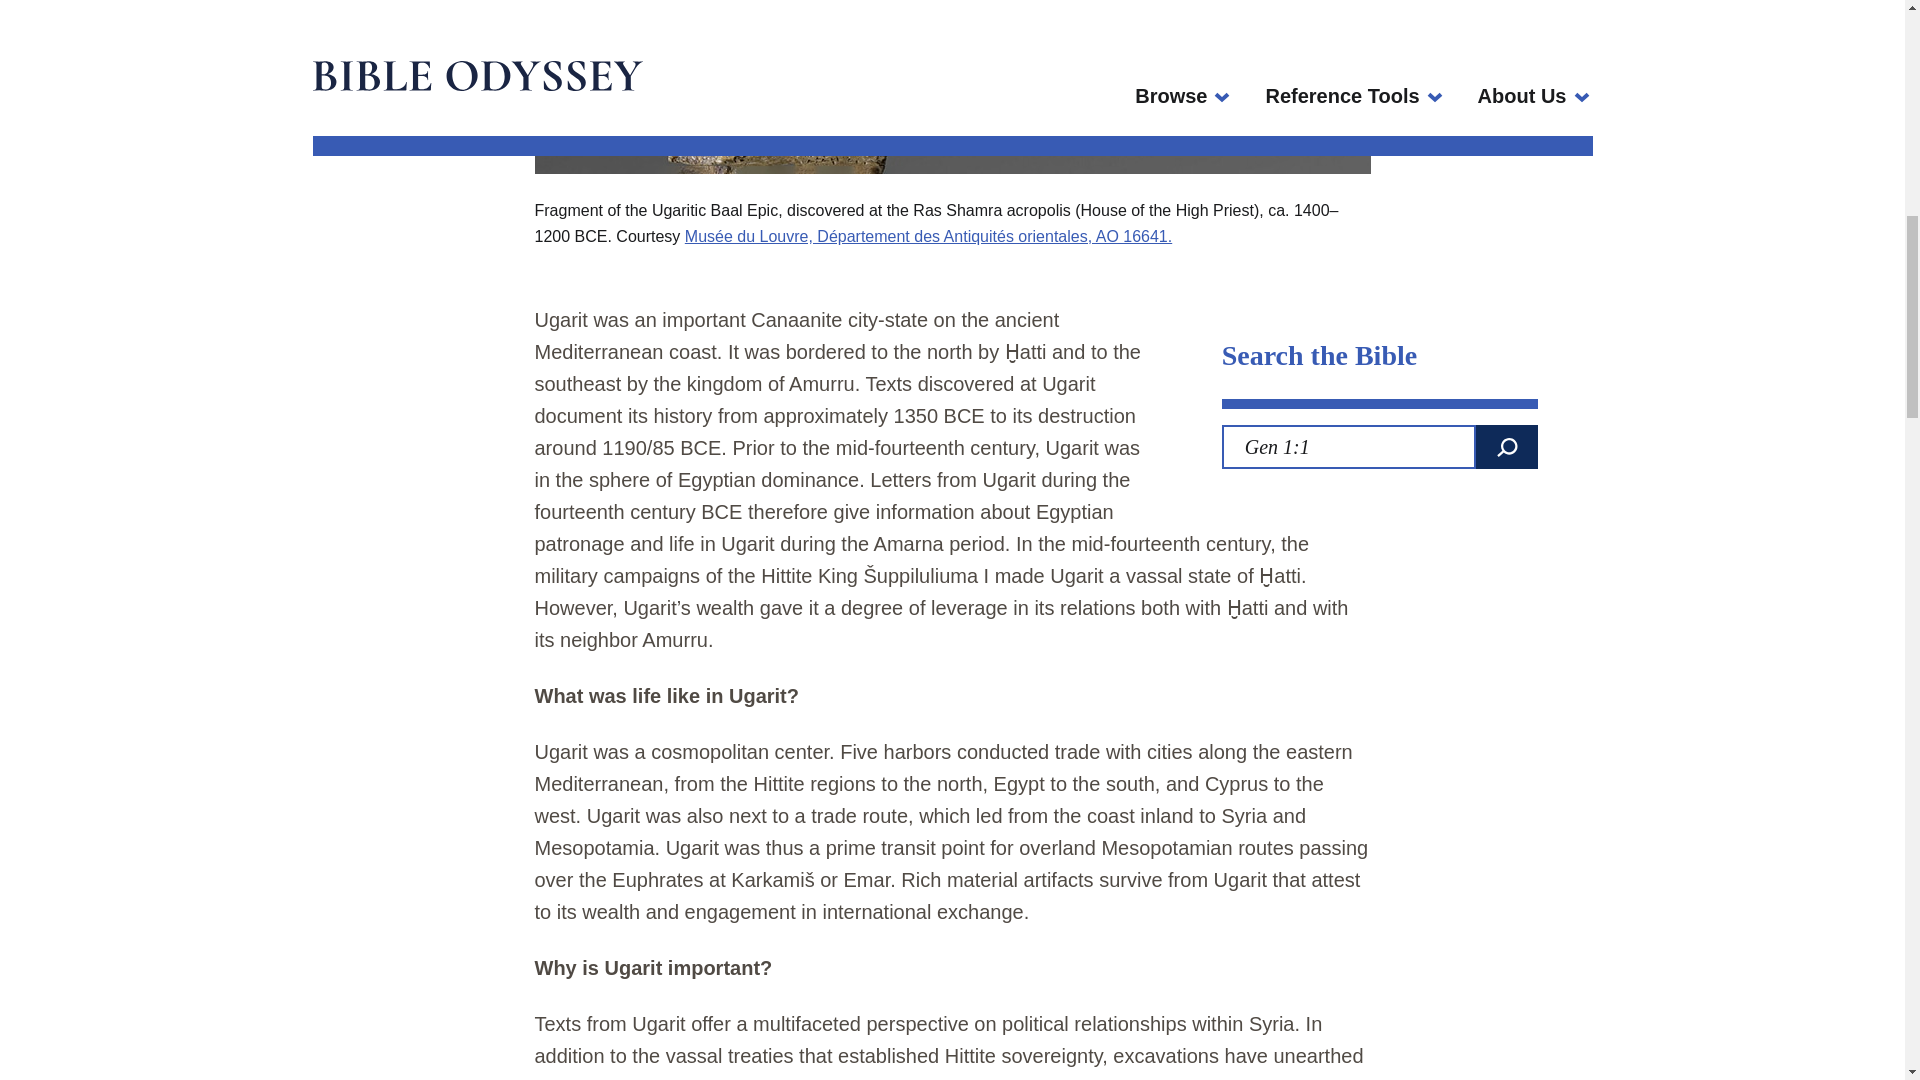 This screenshot has height=1080, width=1920. Describe the element at coordinates (1506, 446) in the screenshot. I see `Search` at that location.